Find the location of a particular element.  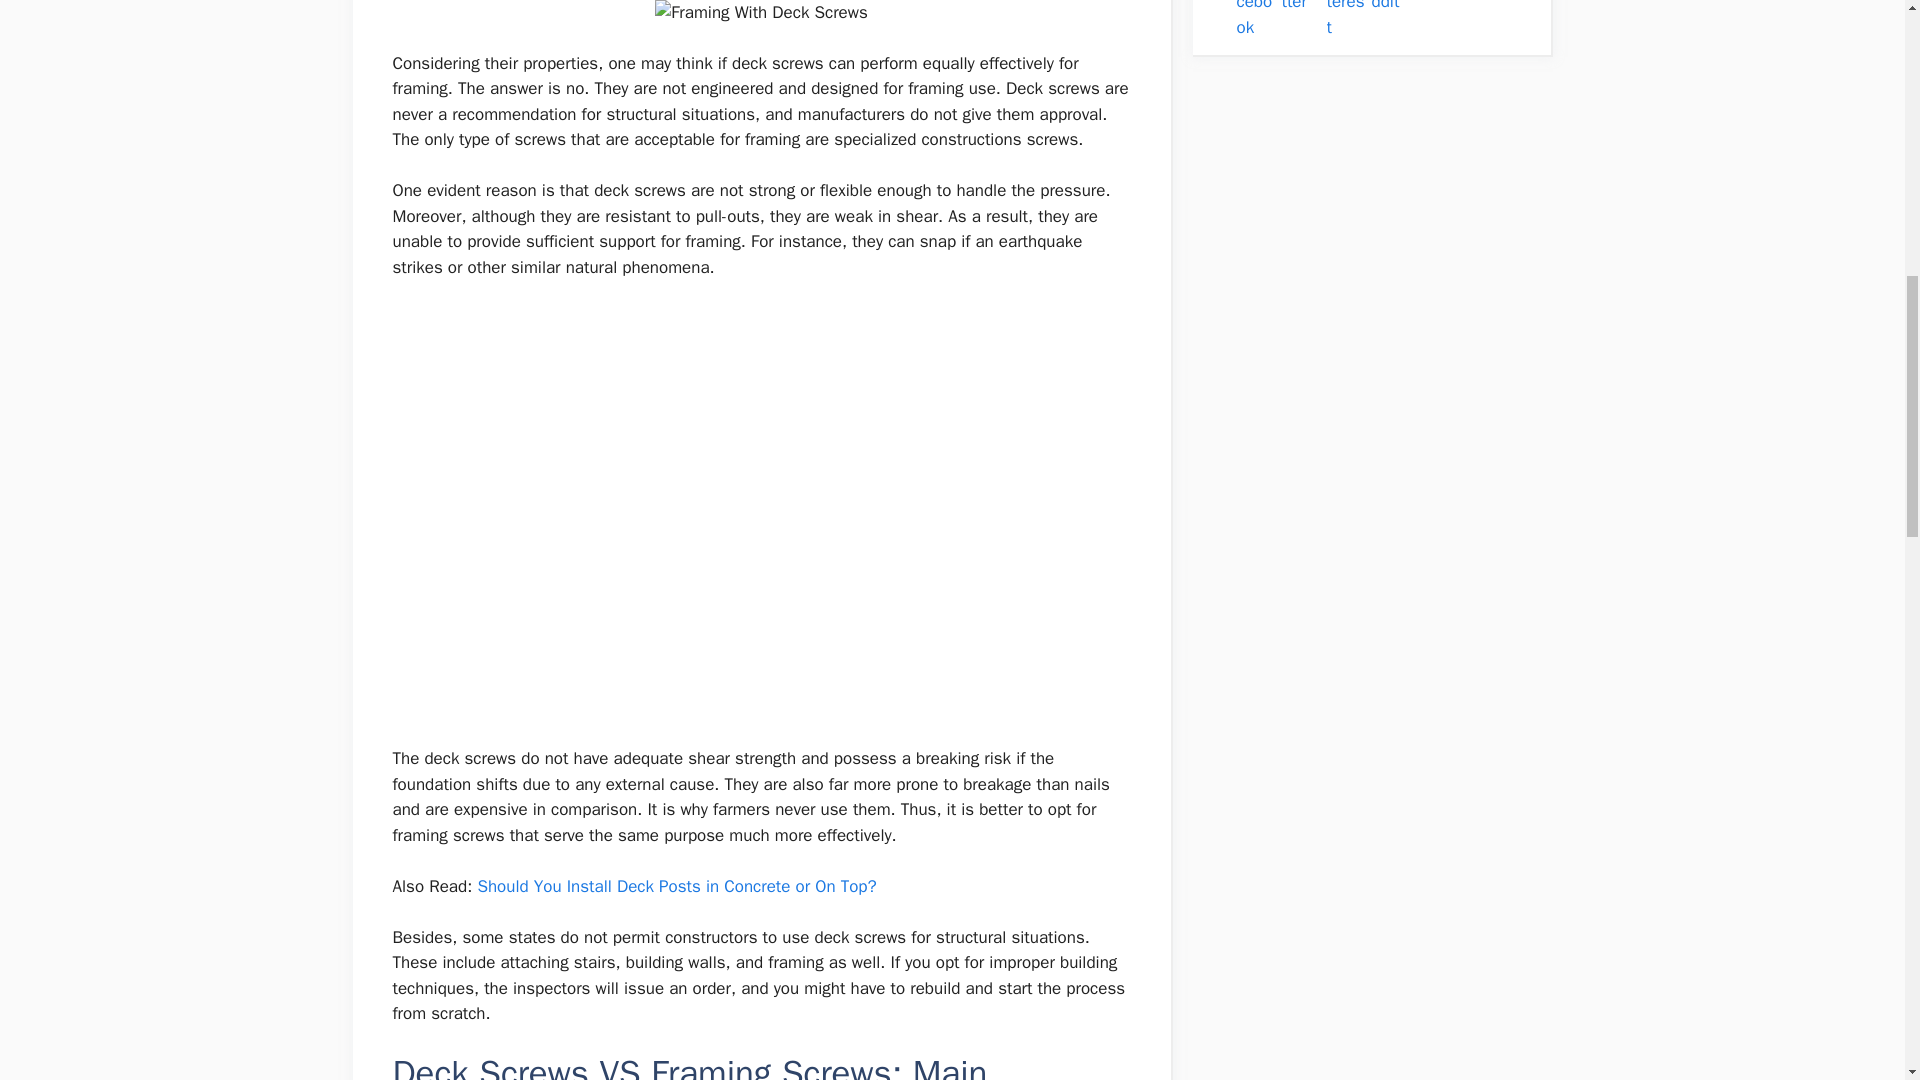

Twitter is located at coordinates (1302, 8).